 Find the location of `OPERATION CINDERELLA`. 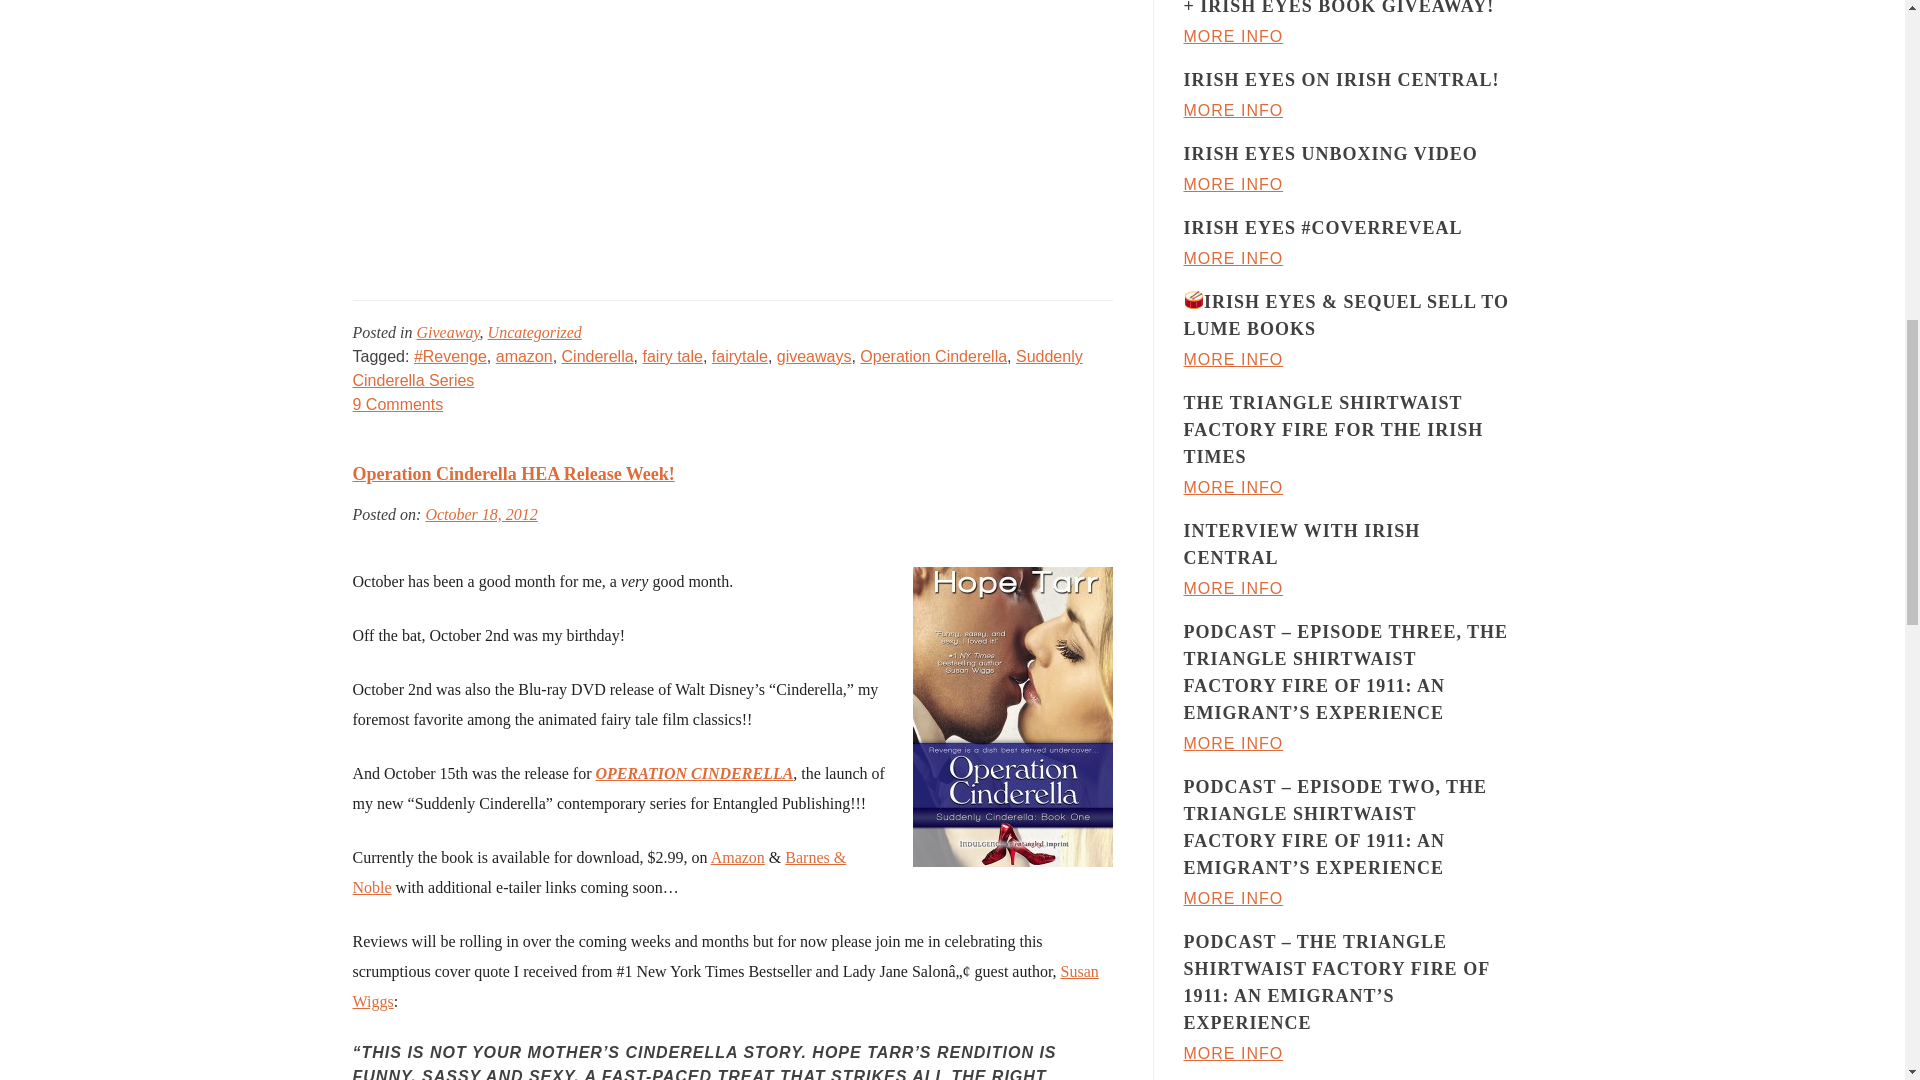

OPERATION CINDERELLA is located at coordinates (694, 772).